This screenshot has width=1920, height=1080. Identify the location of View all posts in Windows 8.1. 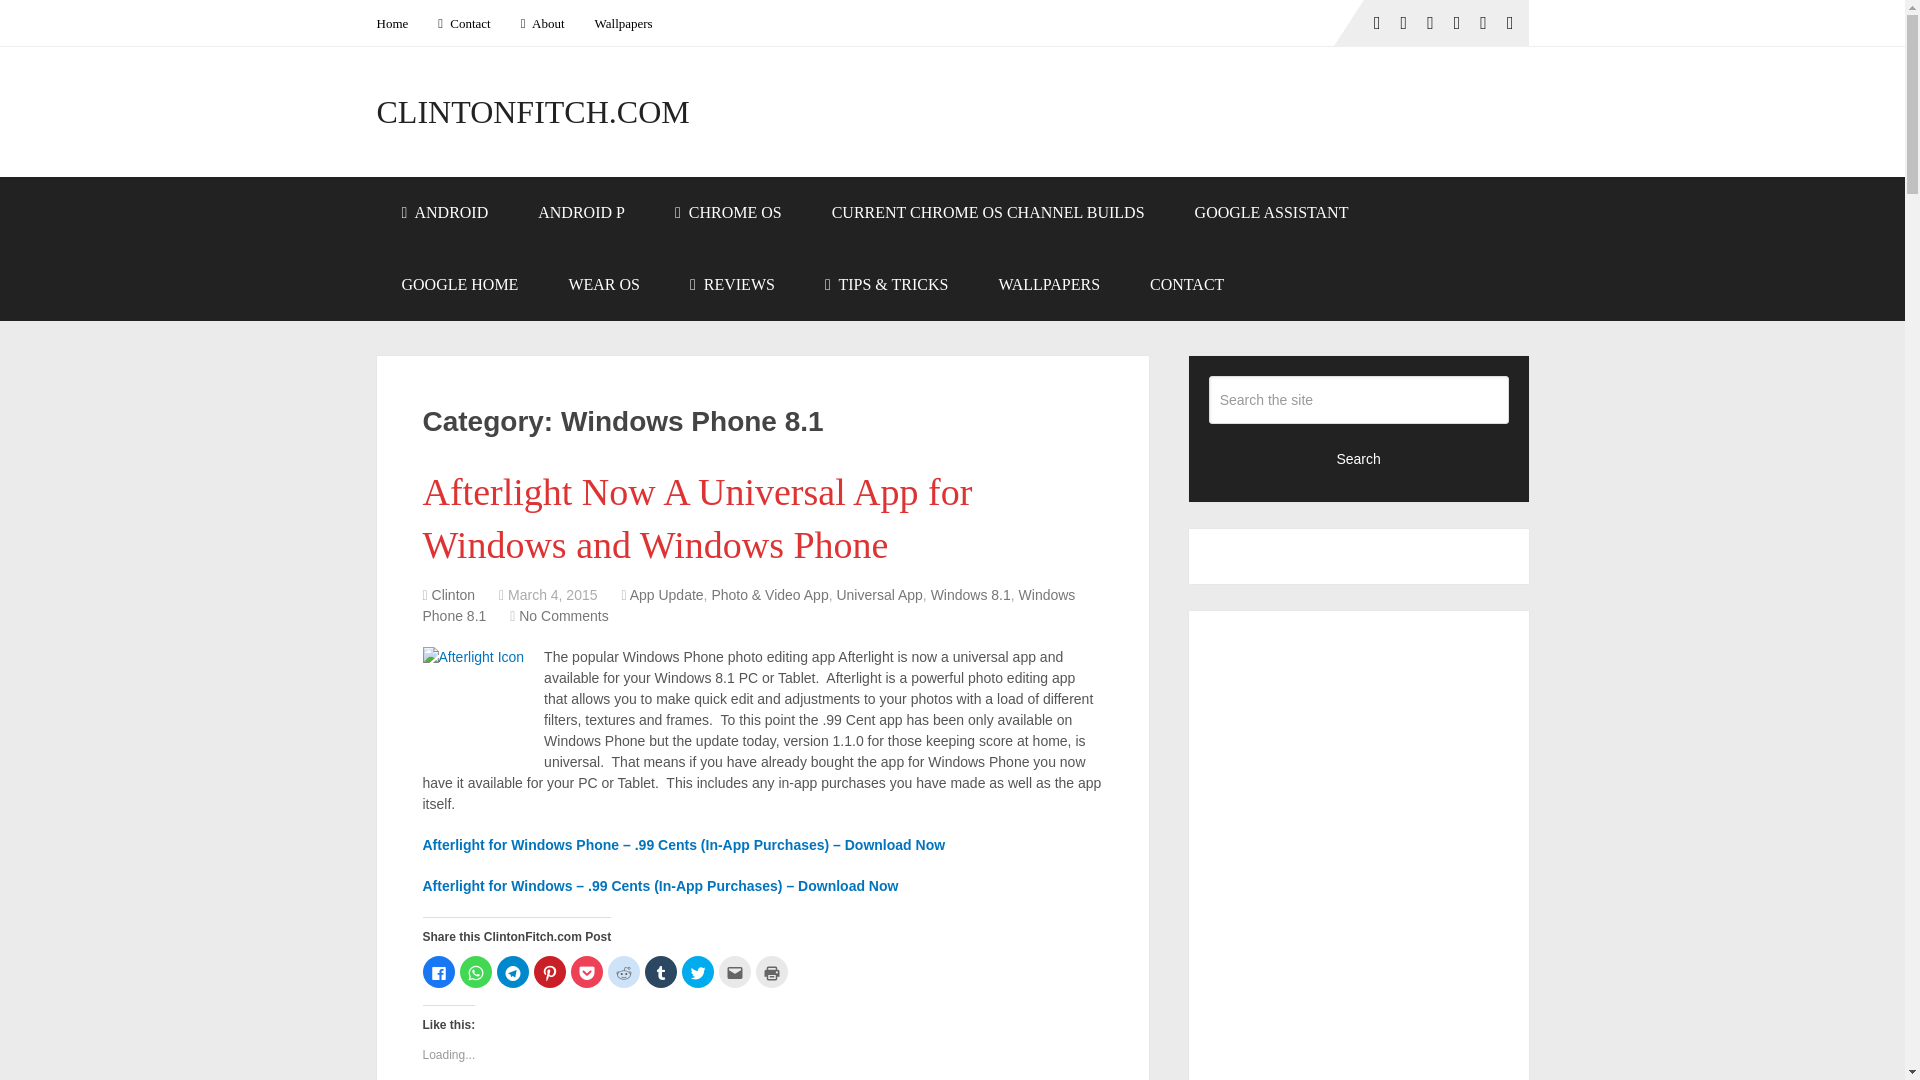
(971, 594).